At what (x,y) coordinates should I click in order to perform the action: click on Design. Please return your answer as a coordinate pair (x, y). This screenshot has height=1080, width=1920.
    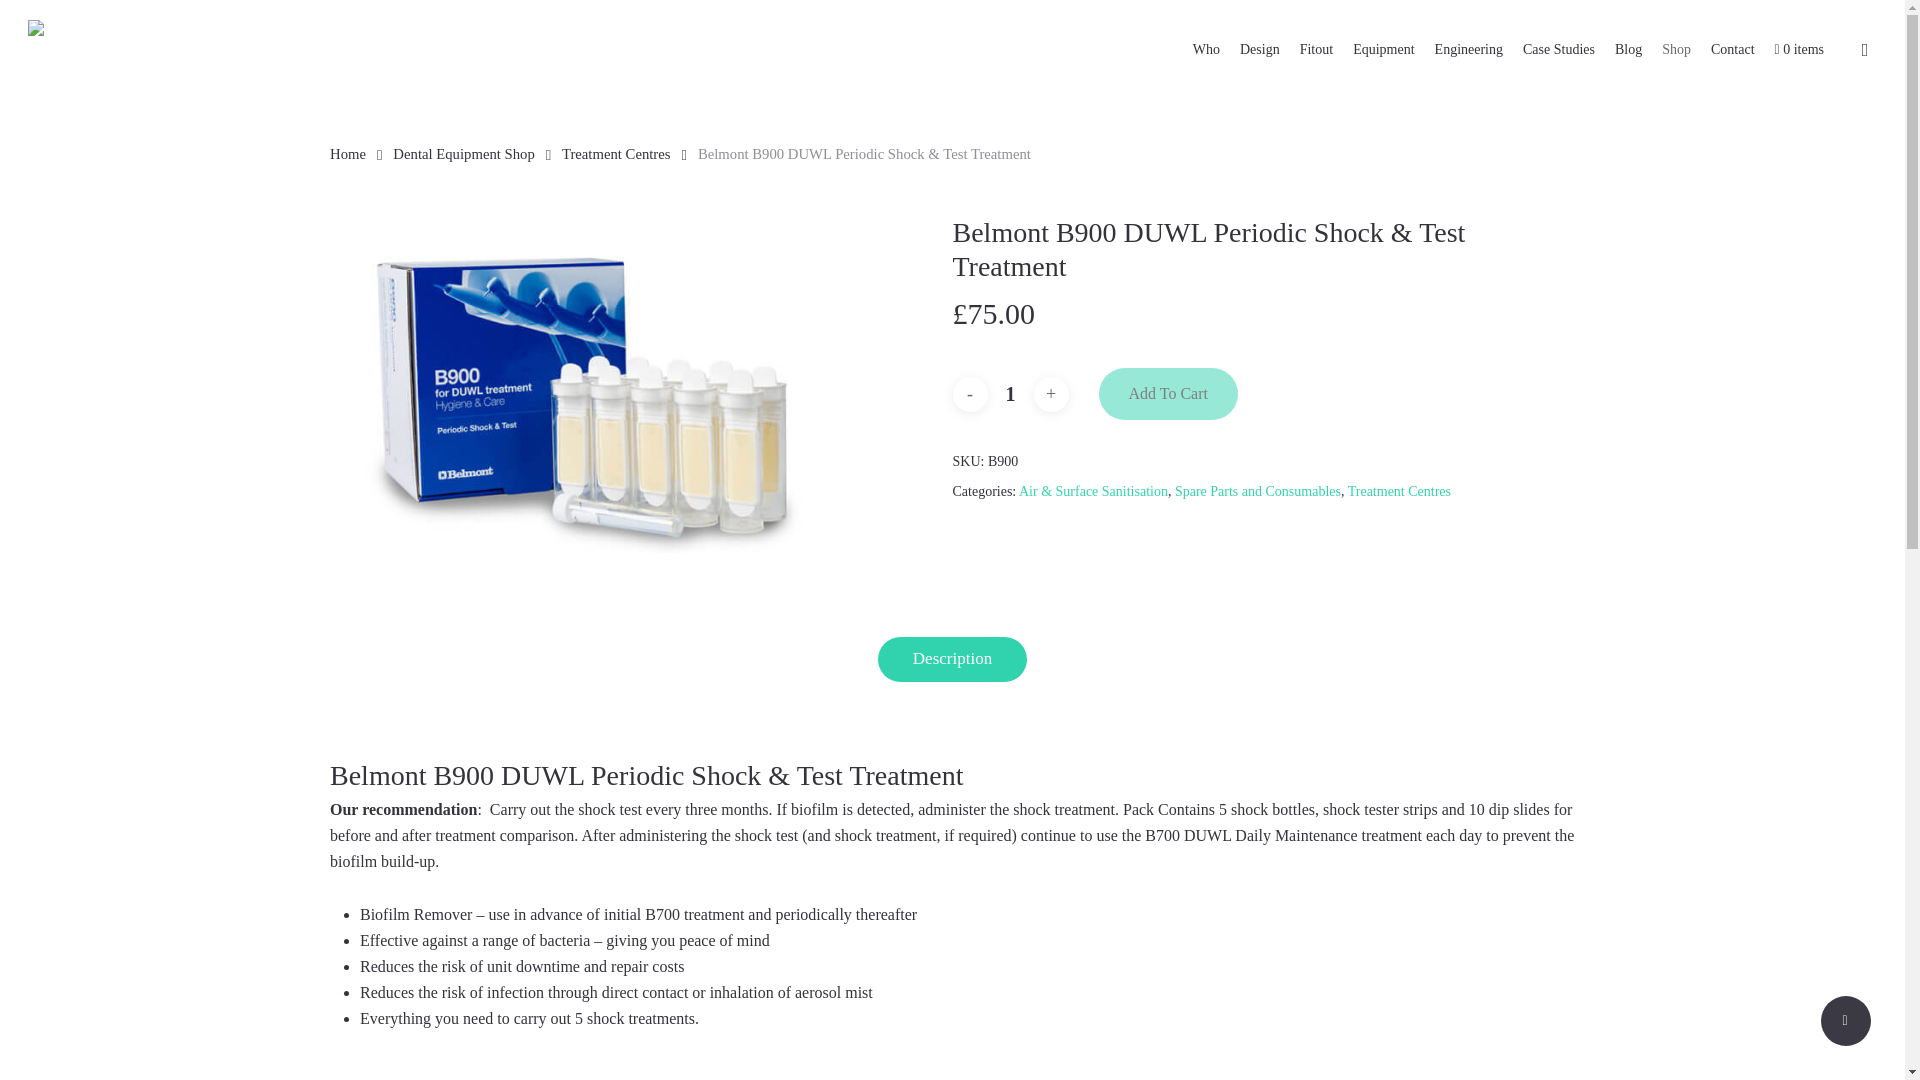
    Looking at the image, I should click on (1260, 50).